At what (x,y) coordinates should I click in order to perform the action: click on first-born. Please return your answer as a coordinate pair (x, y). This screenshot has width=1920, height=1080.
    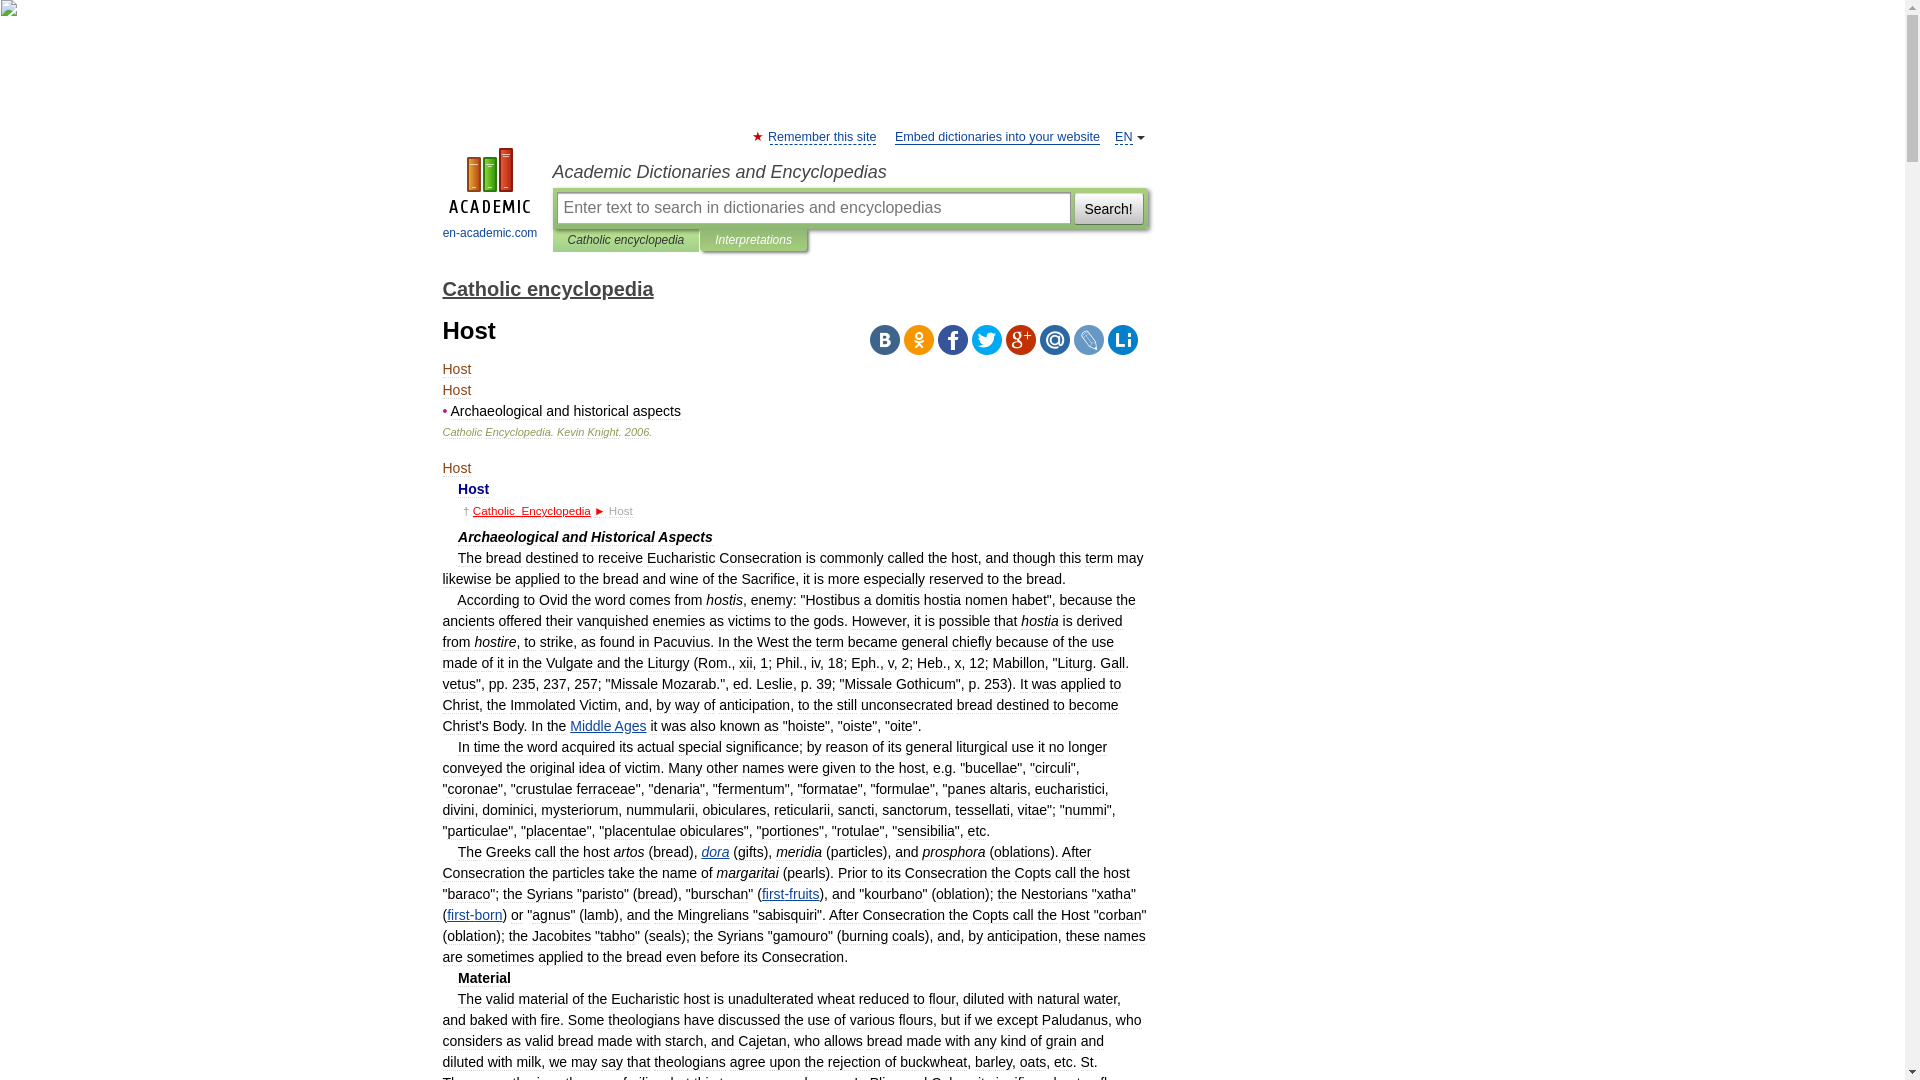
    Looking at the image, I should click on (474, 915).